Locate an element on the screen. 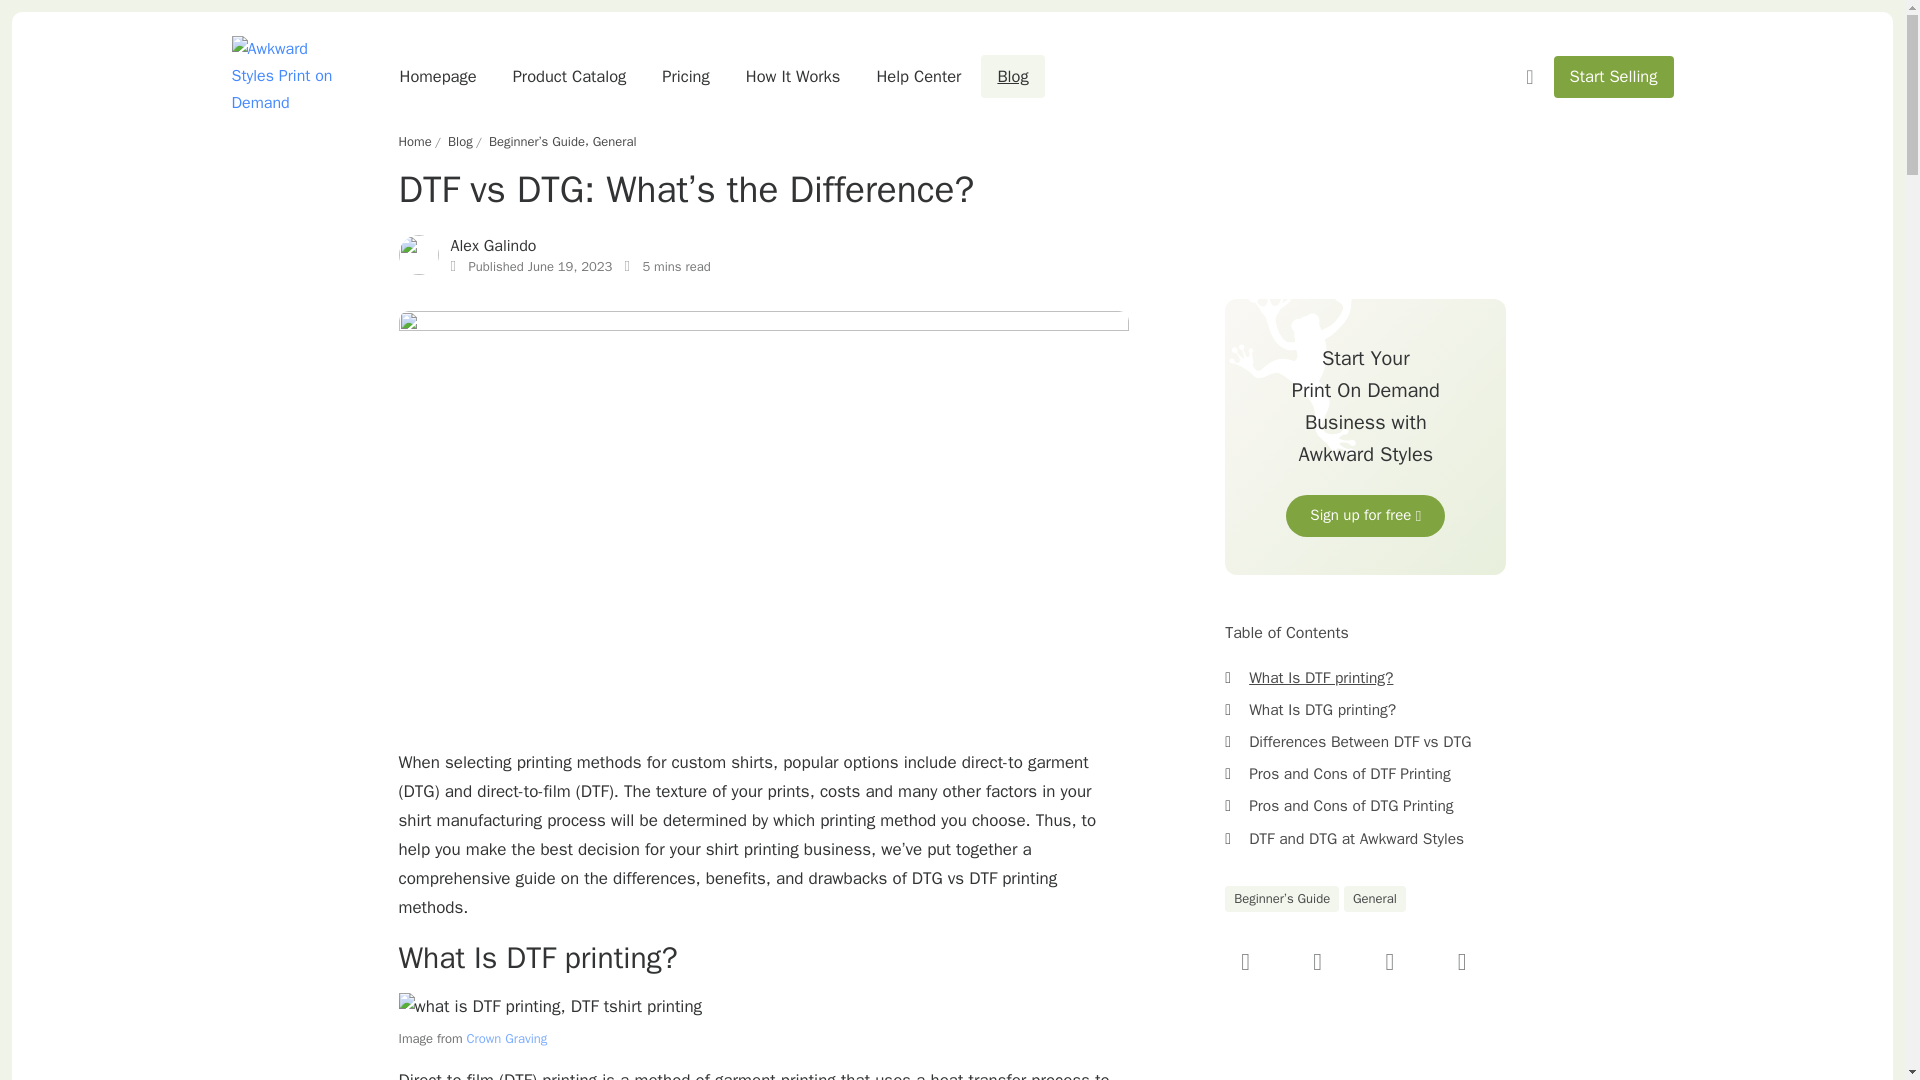  Help Center is located at coordinates (918, 76).